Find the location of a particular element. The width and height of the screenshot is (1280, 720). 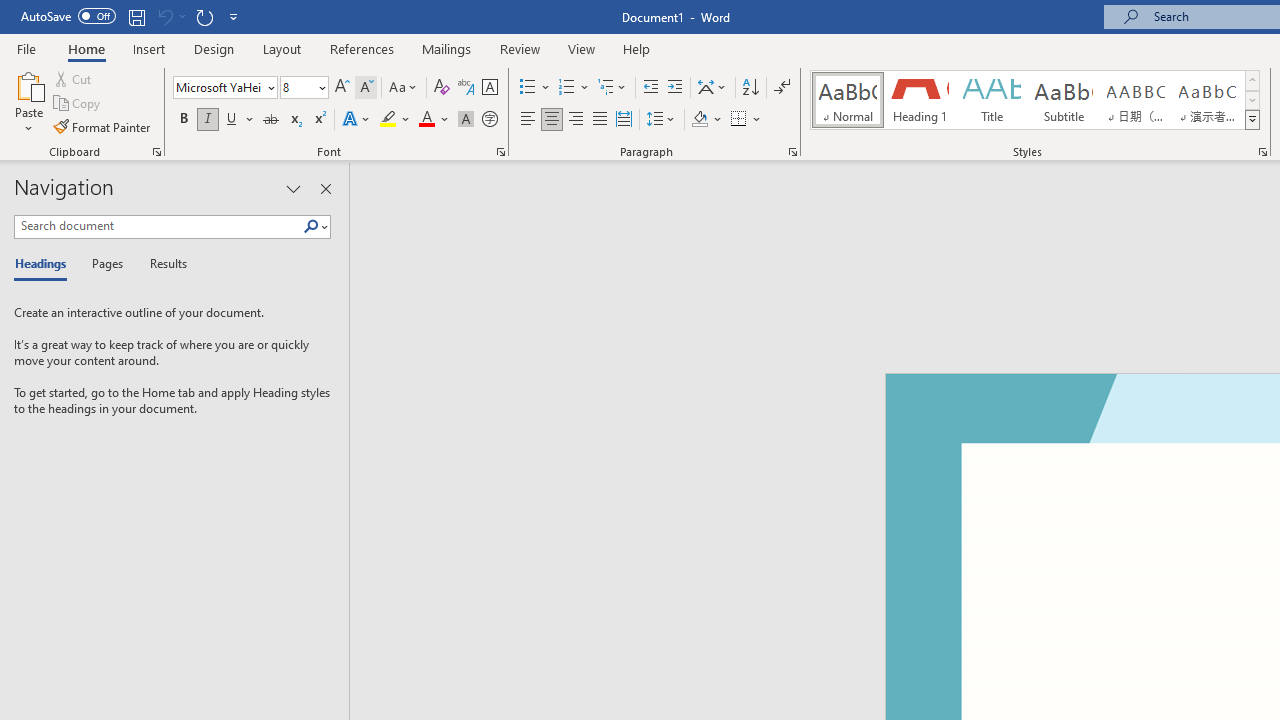

Text Highlight Color Yellow is located at coordinates (388, 120).